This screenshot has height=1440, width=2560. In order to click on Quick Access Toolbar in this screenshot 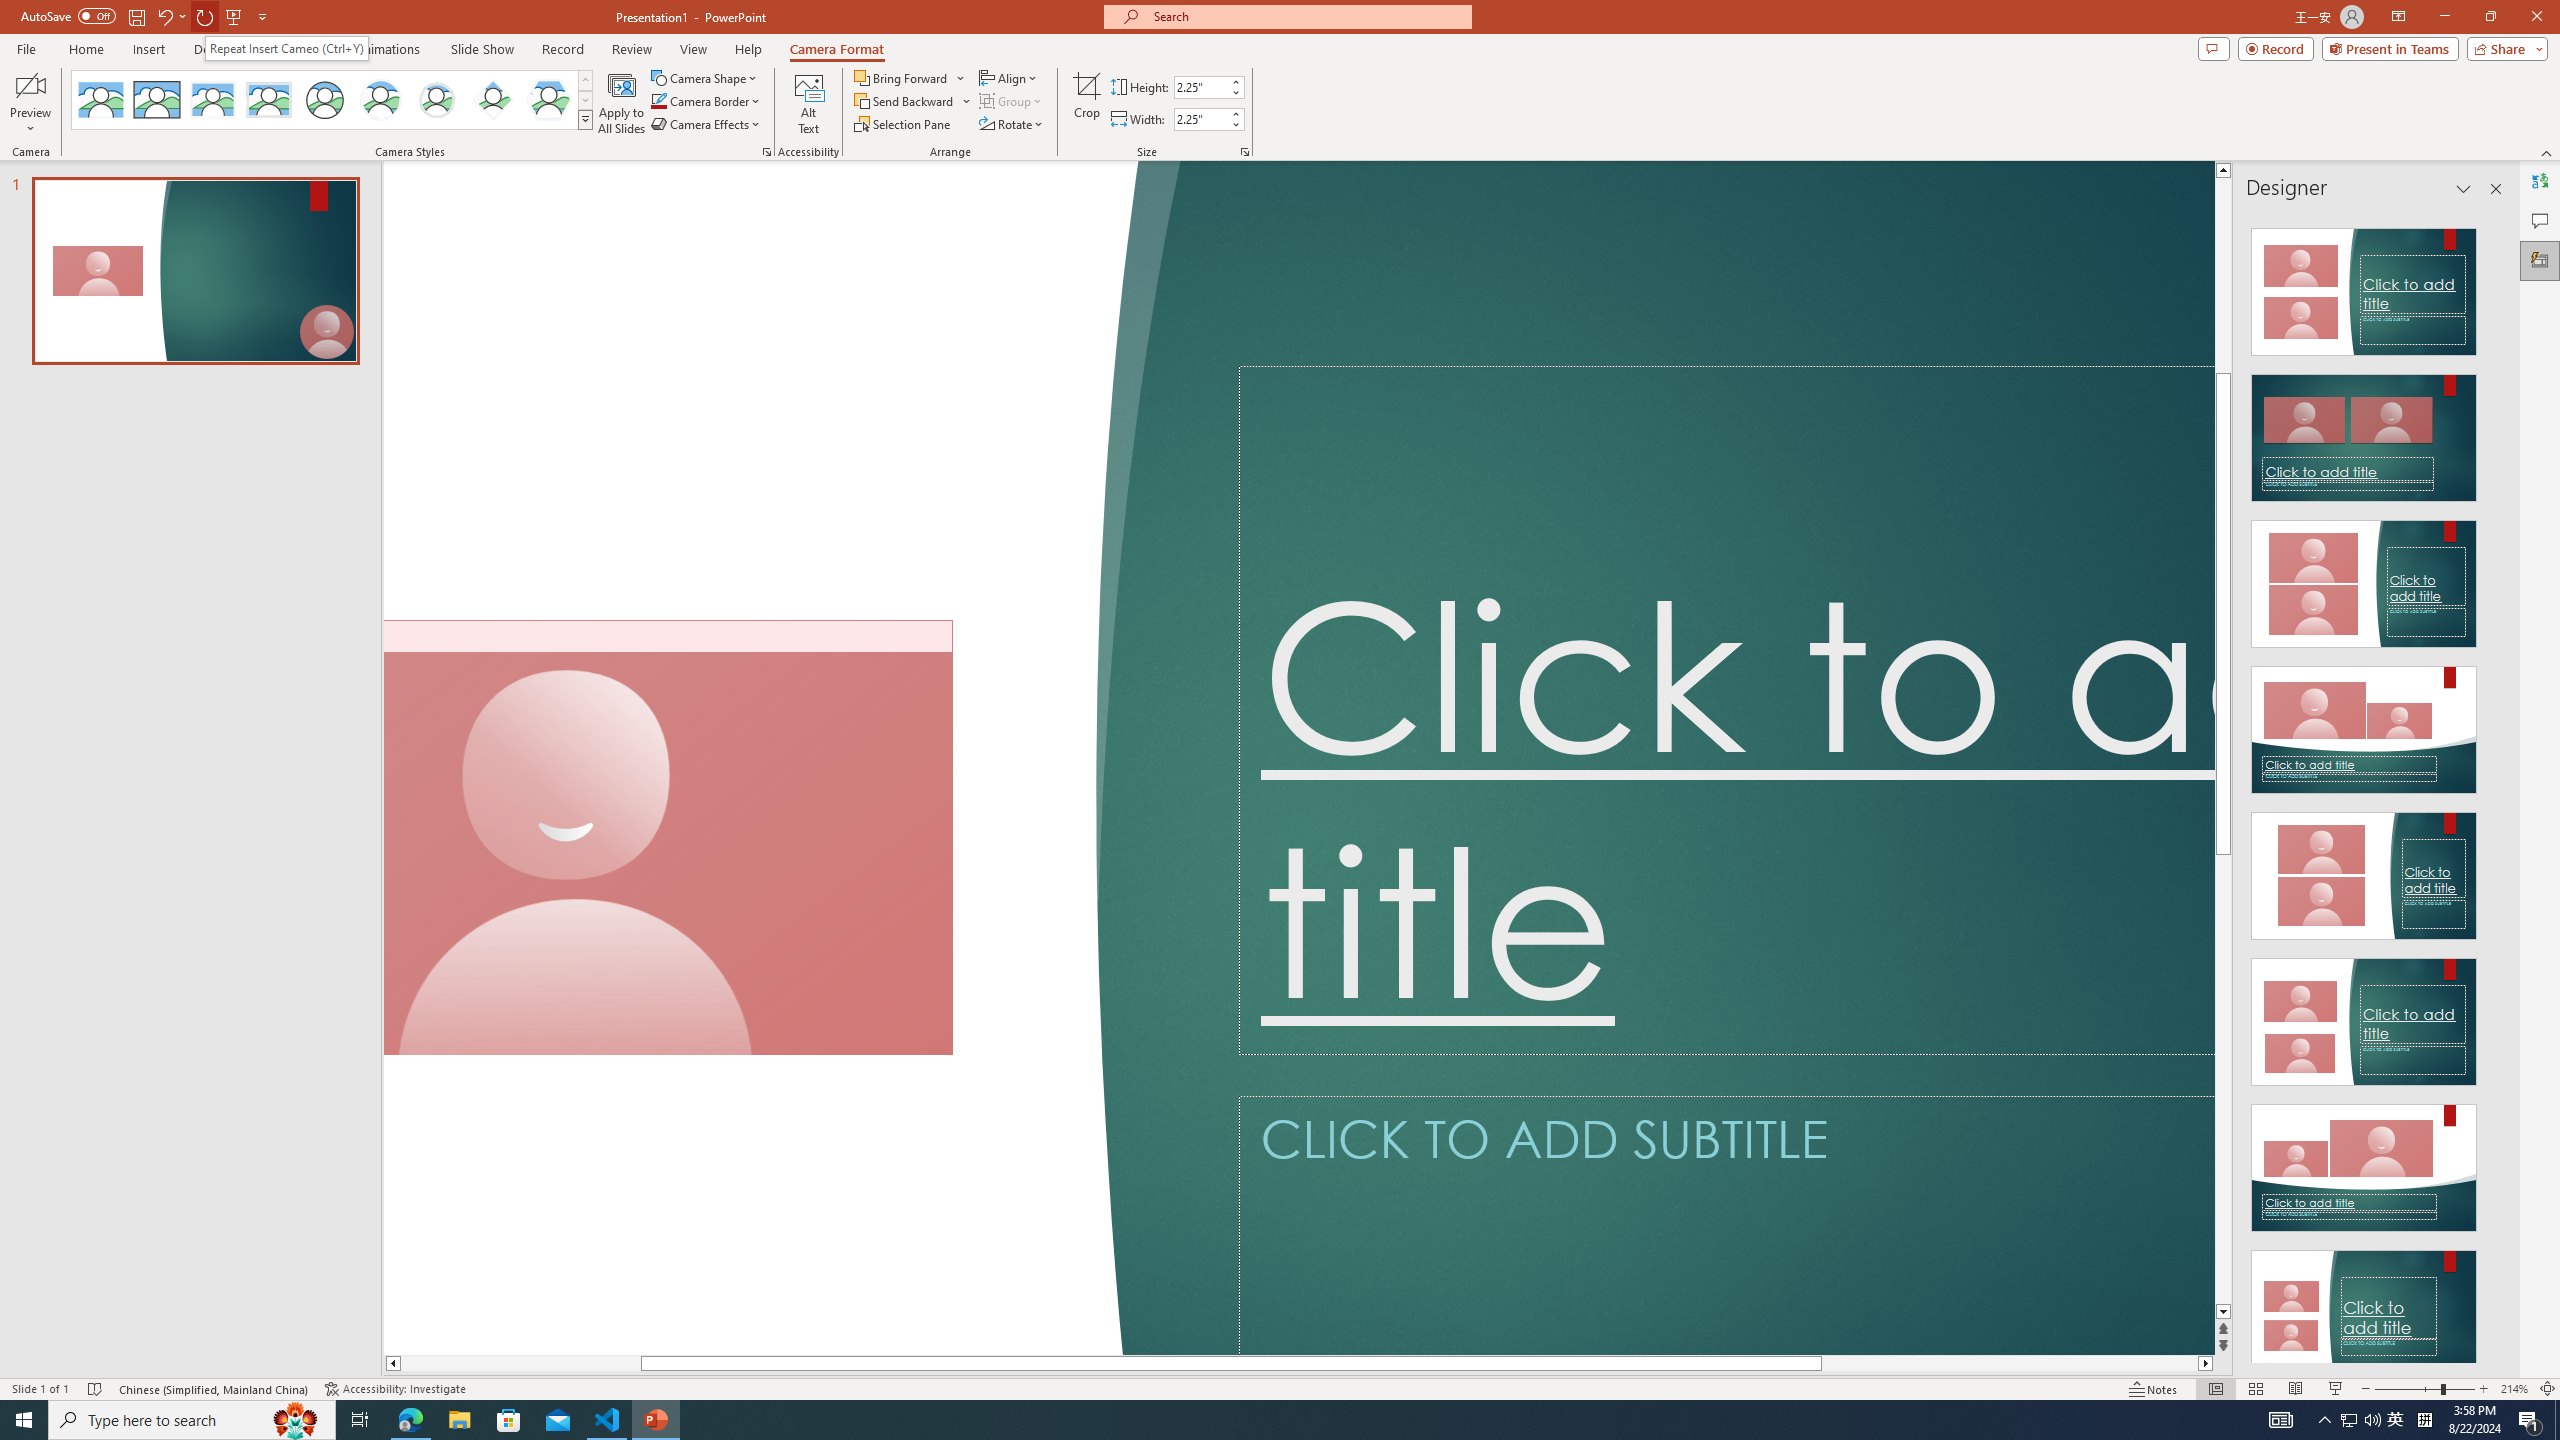, I will do `click(146, 17)`.